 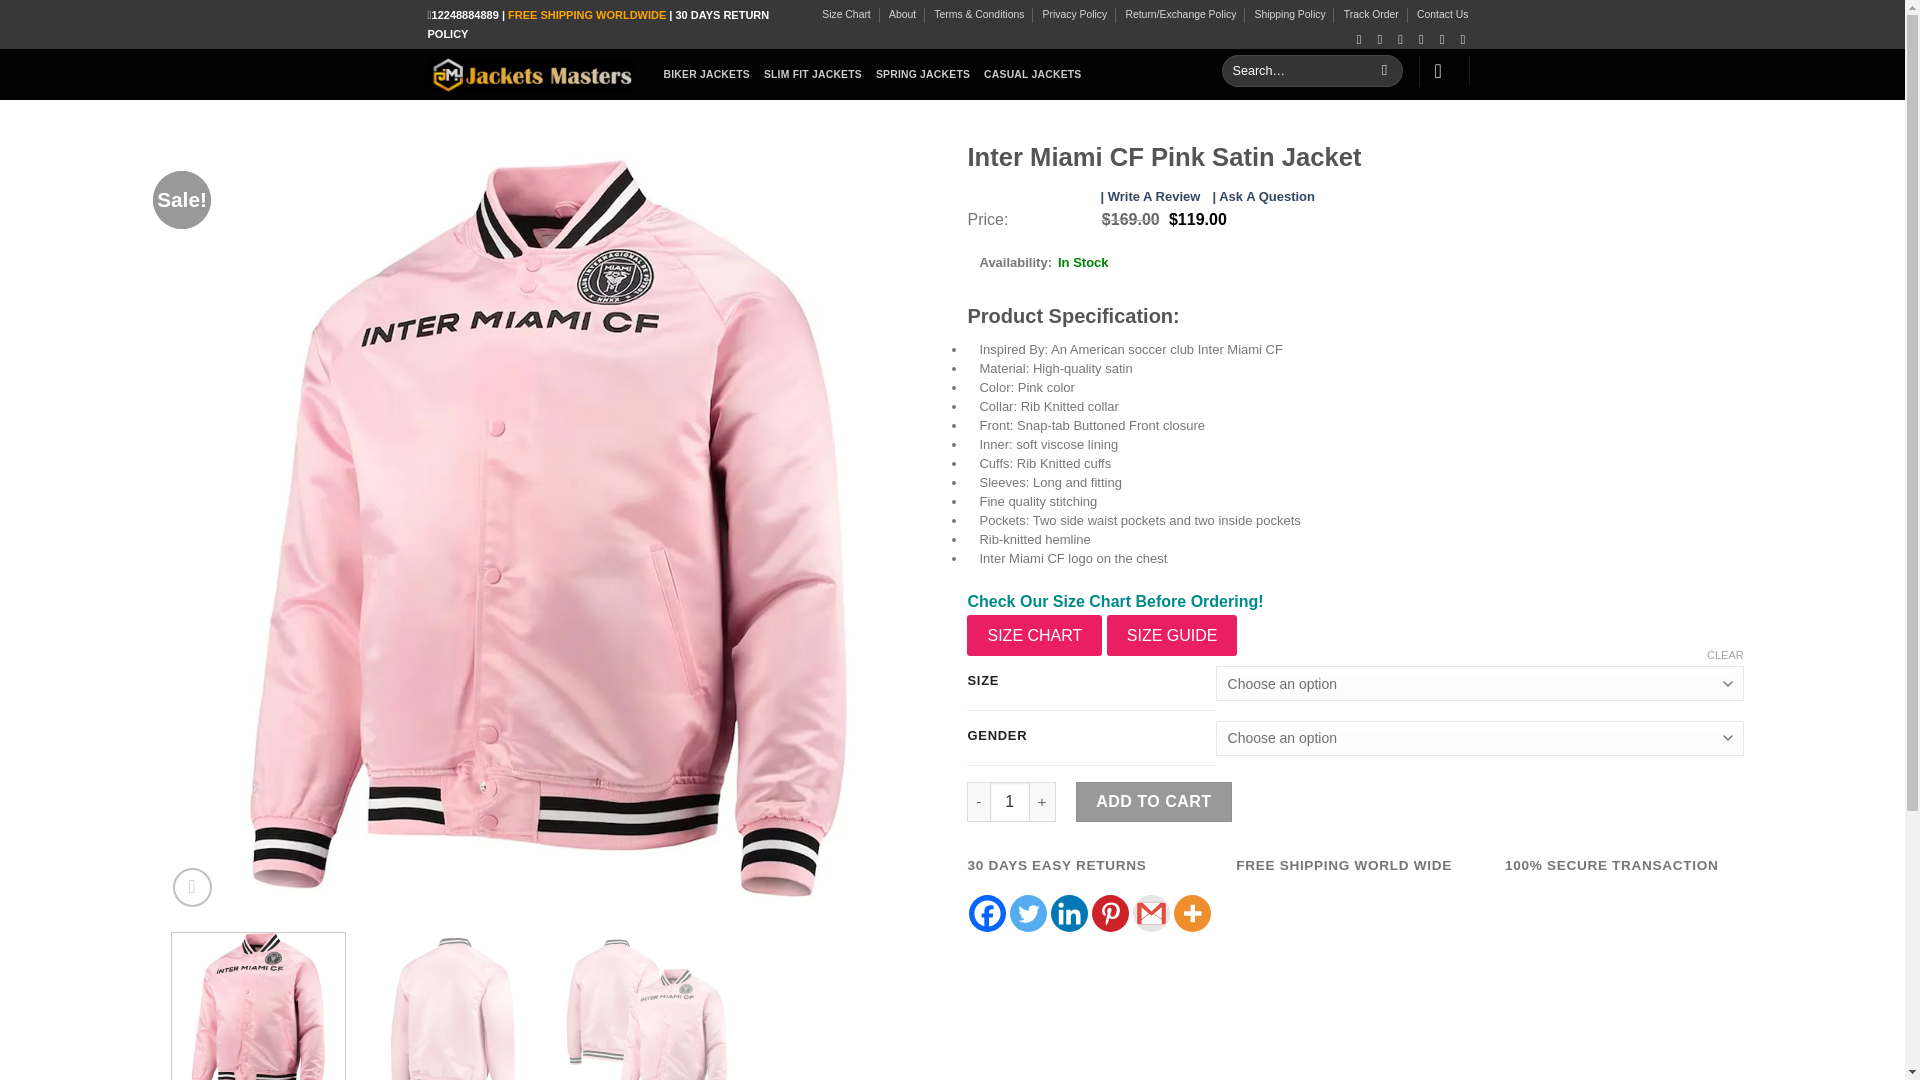 What do you see at coordinates (813, 74) in the screenshot?
I see `SLIM FIT JACKETS` at bounding box center [813, 74].